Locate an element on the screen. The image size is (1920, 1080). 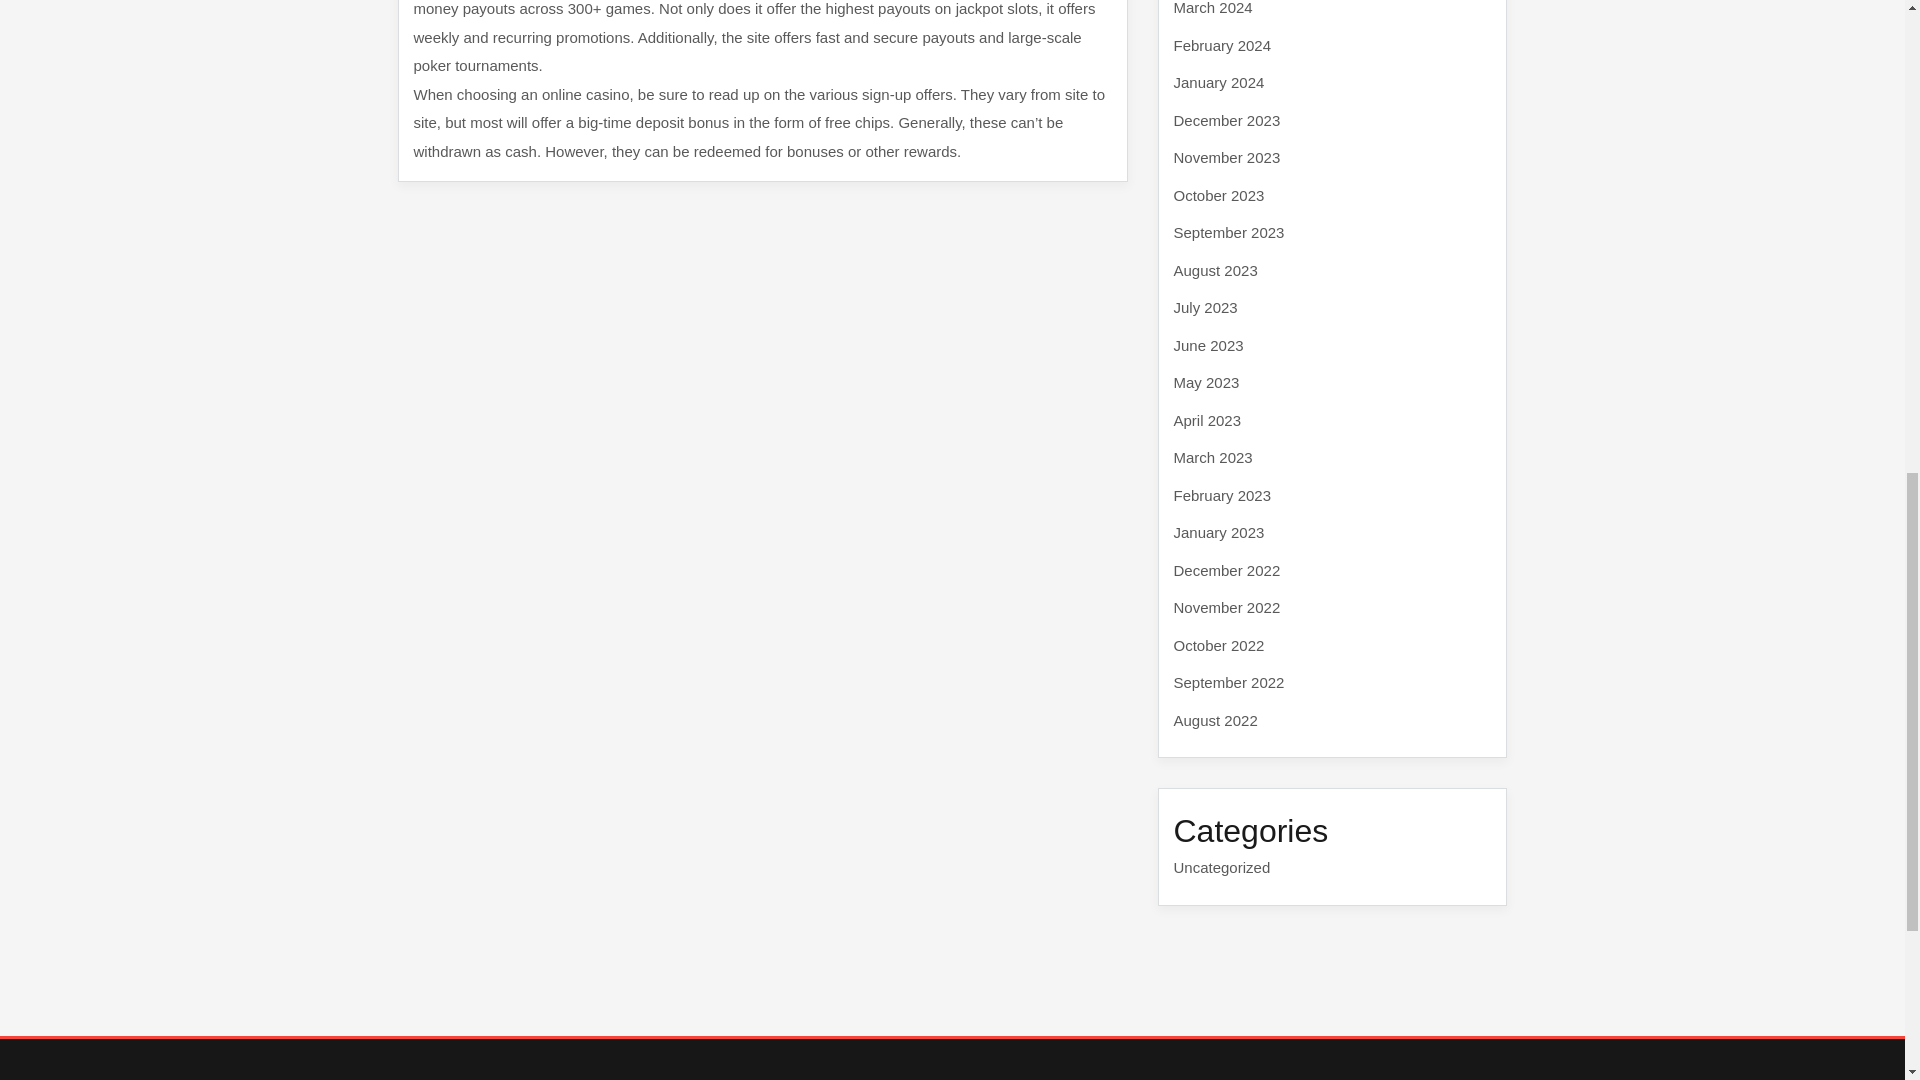
February 2023 is located at coordinates (1222, 494).